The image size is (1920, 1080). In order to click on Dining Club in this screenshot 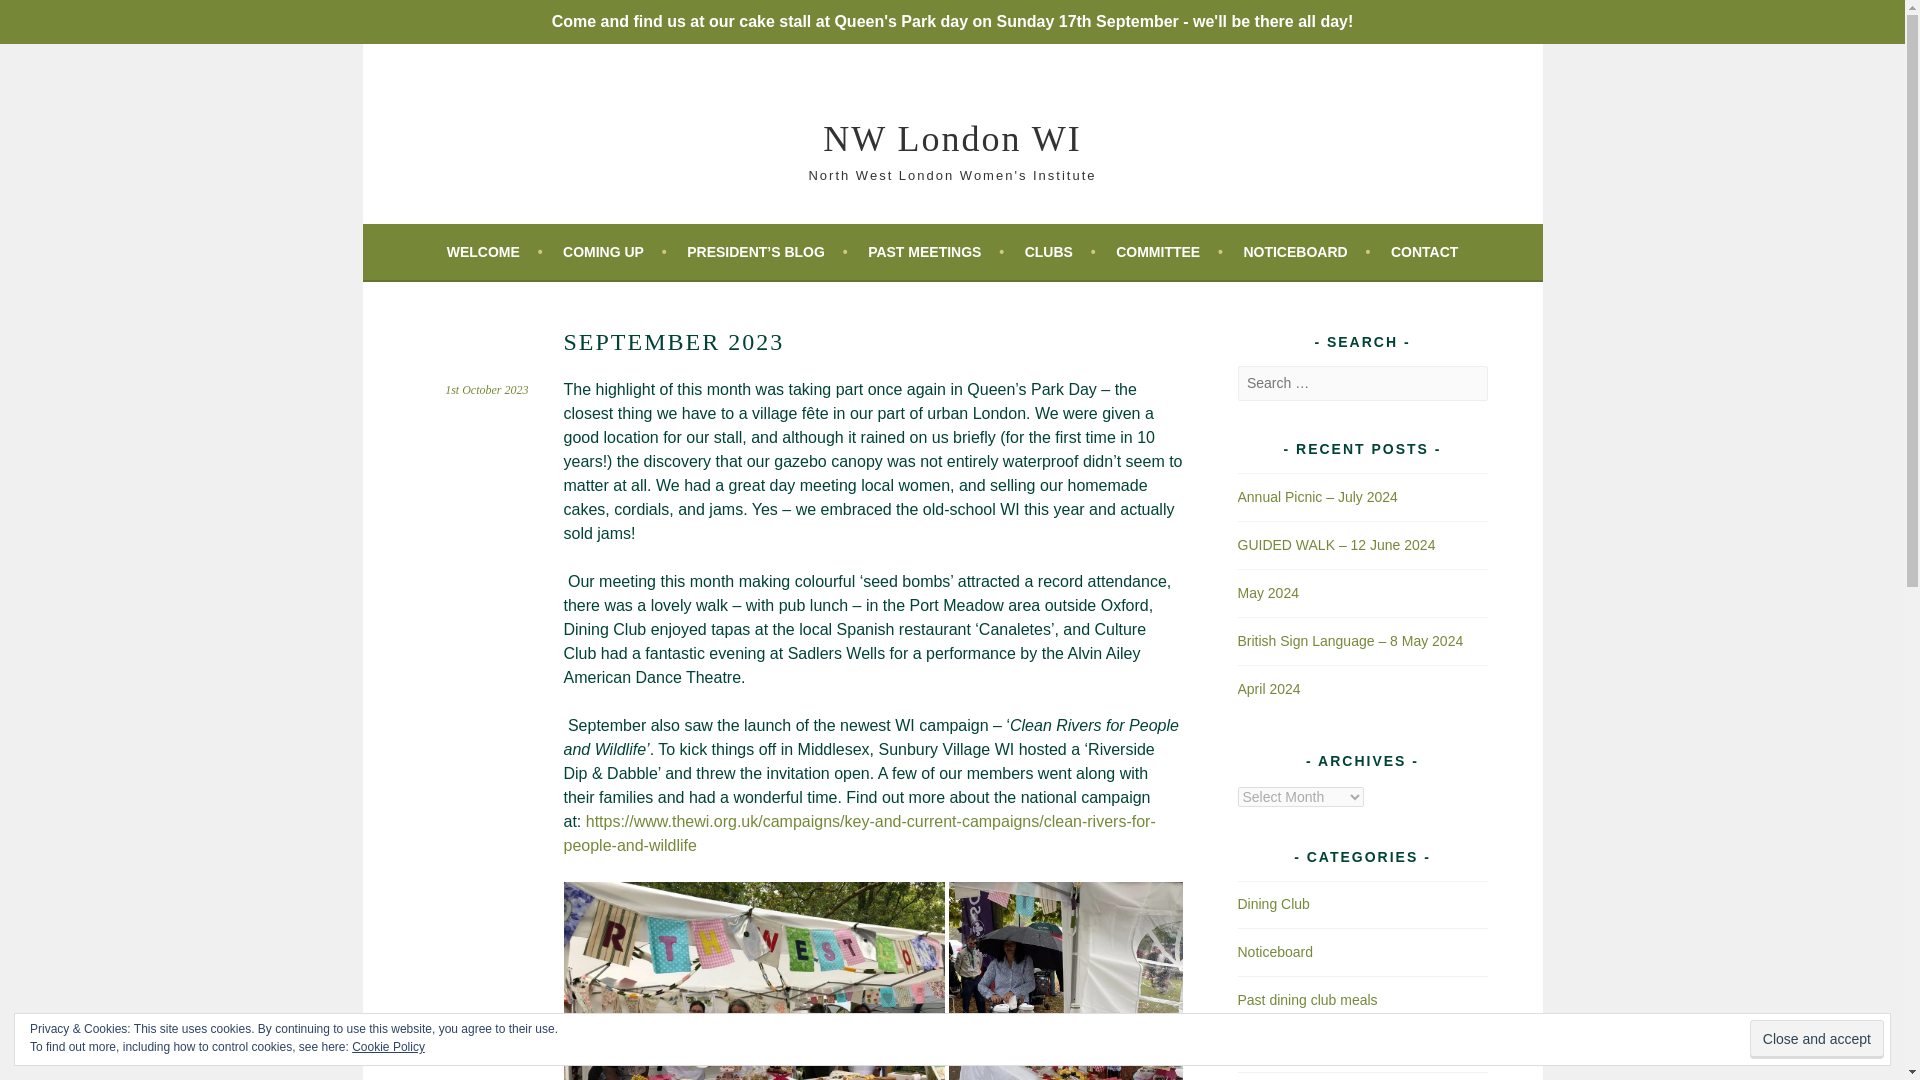, I will do `click(1274, 904)`.